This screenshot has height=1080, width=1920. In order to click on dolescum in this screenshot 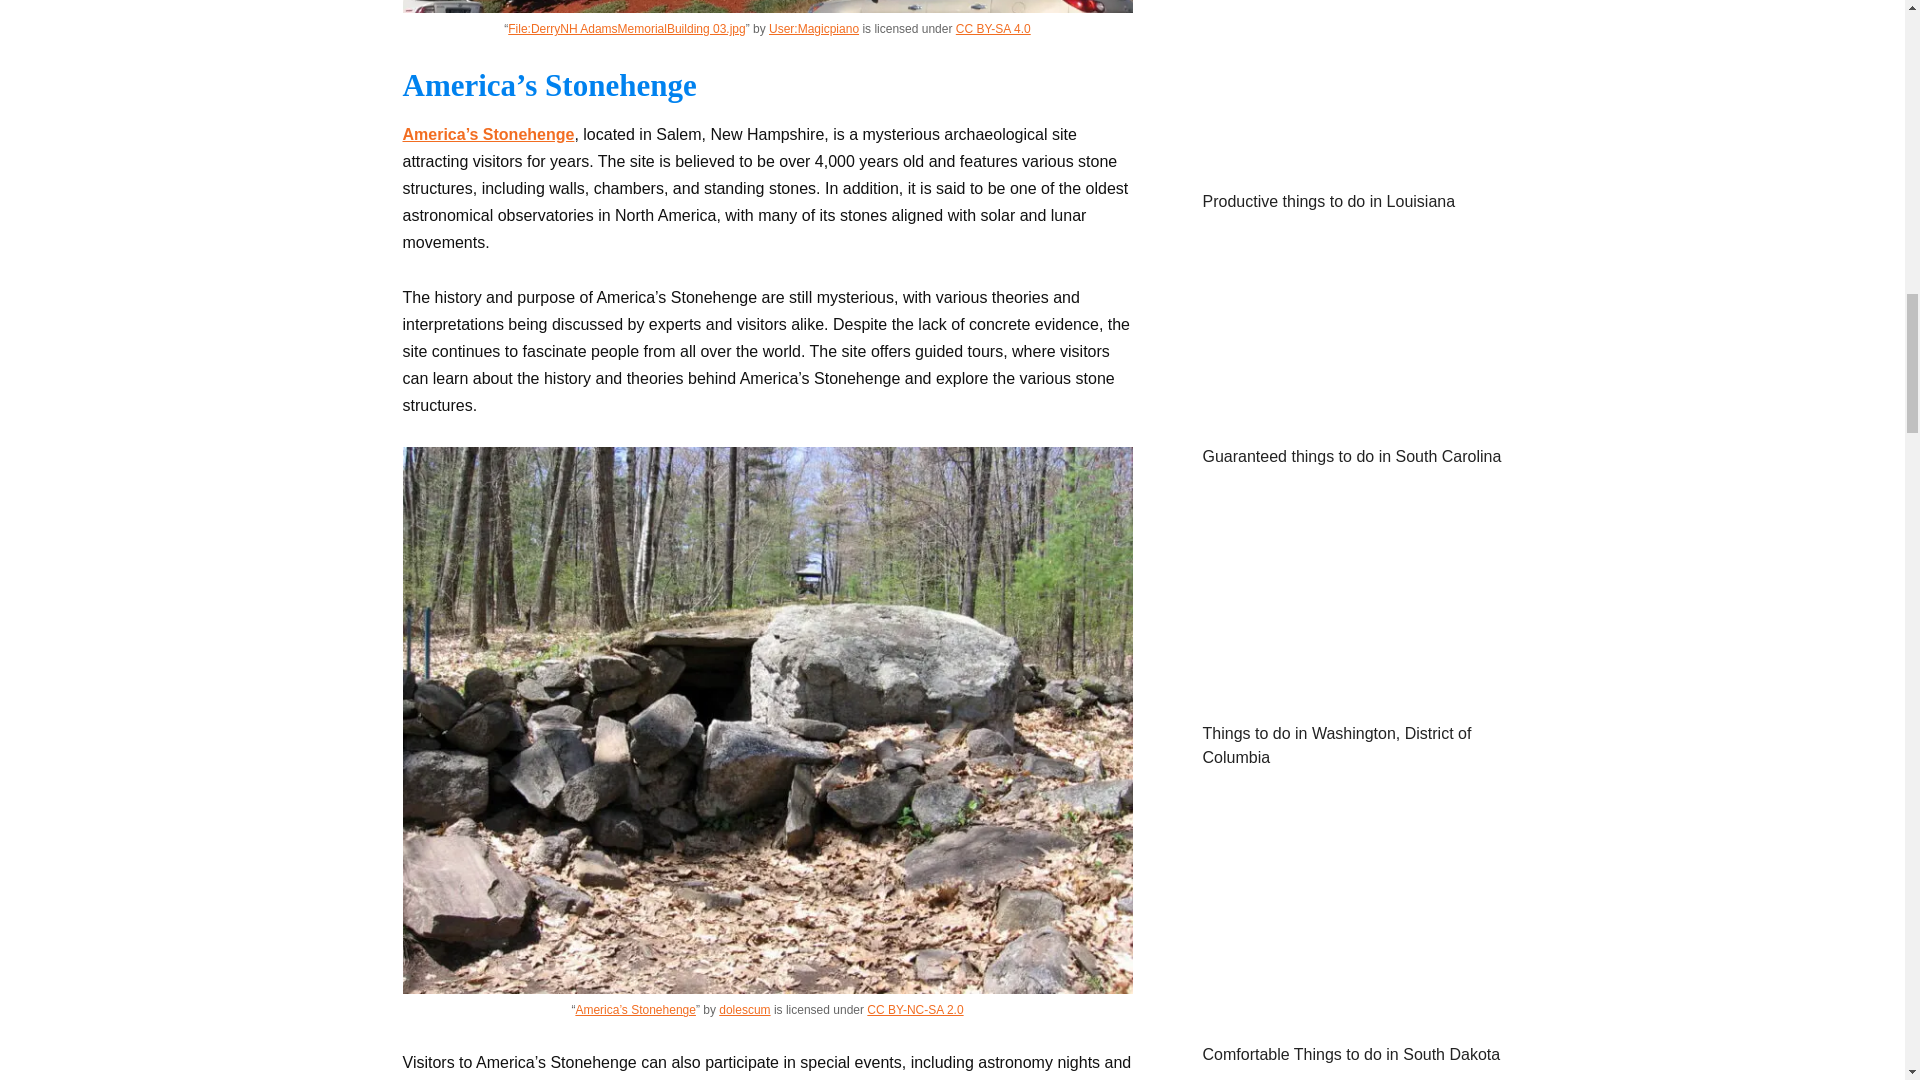, I will do `click(744, 1010)`.